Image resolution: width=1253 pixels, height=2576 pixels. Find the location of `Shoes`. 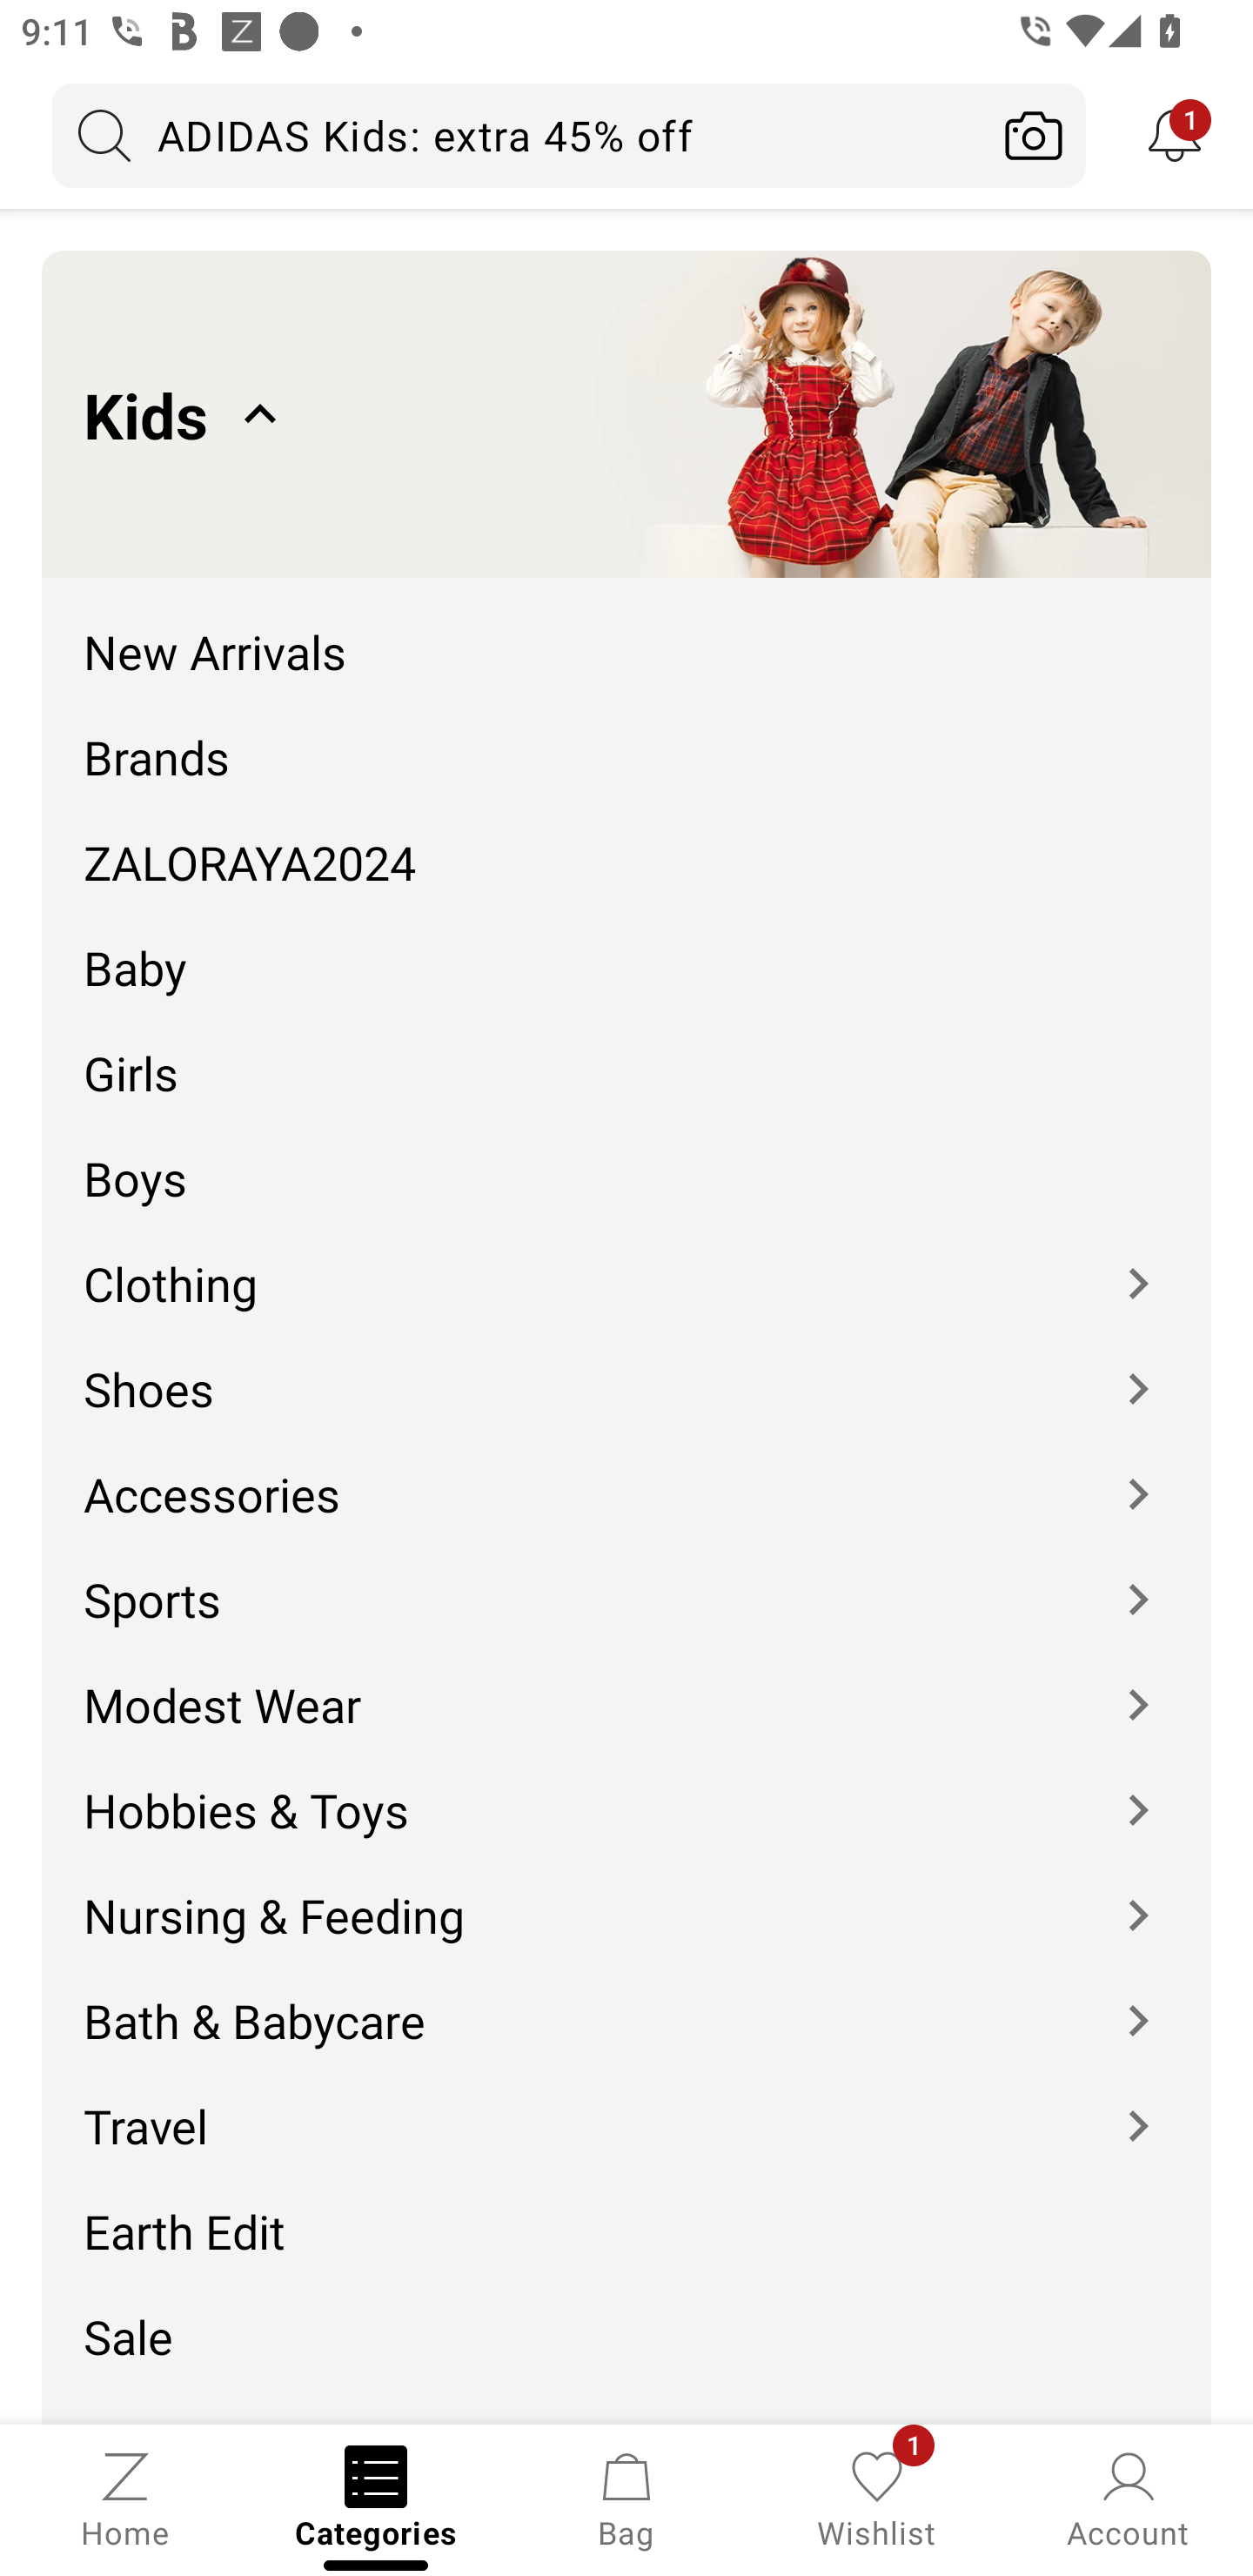

Shoes is located at coordinates (626, 1366).